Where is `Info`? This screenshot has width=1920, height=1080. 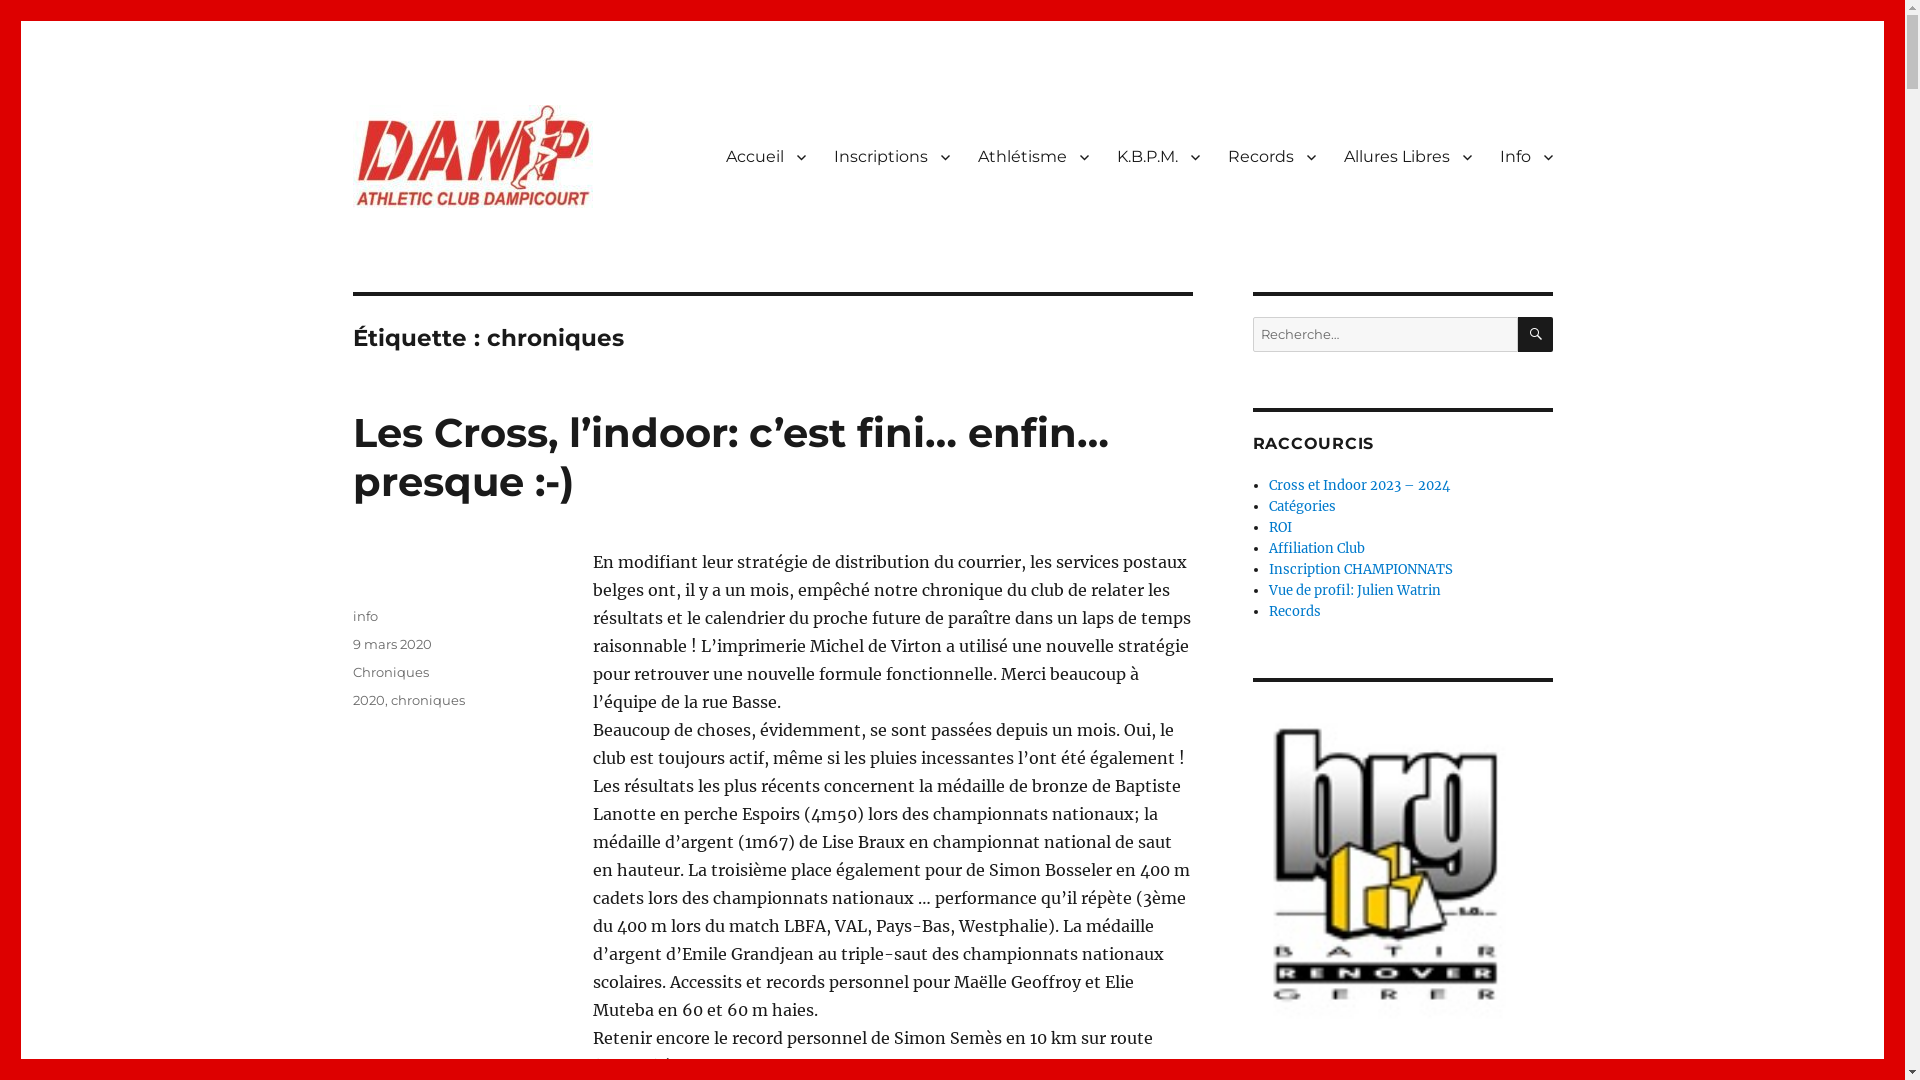 Info is located at coordinates (1526, 157).